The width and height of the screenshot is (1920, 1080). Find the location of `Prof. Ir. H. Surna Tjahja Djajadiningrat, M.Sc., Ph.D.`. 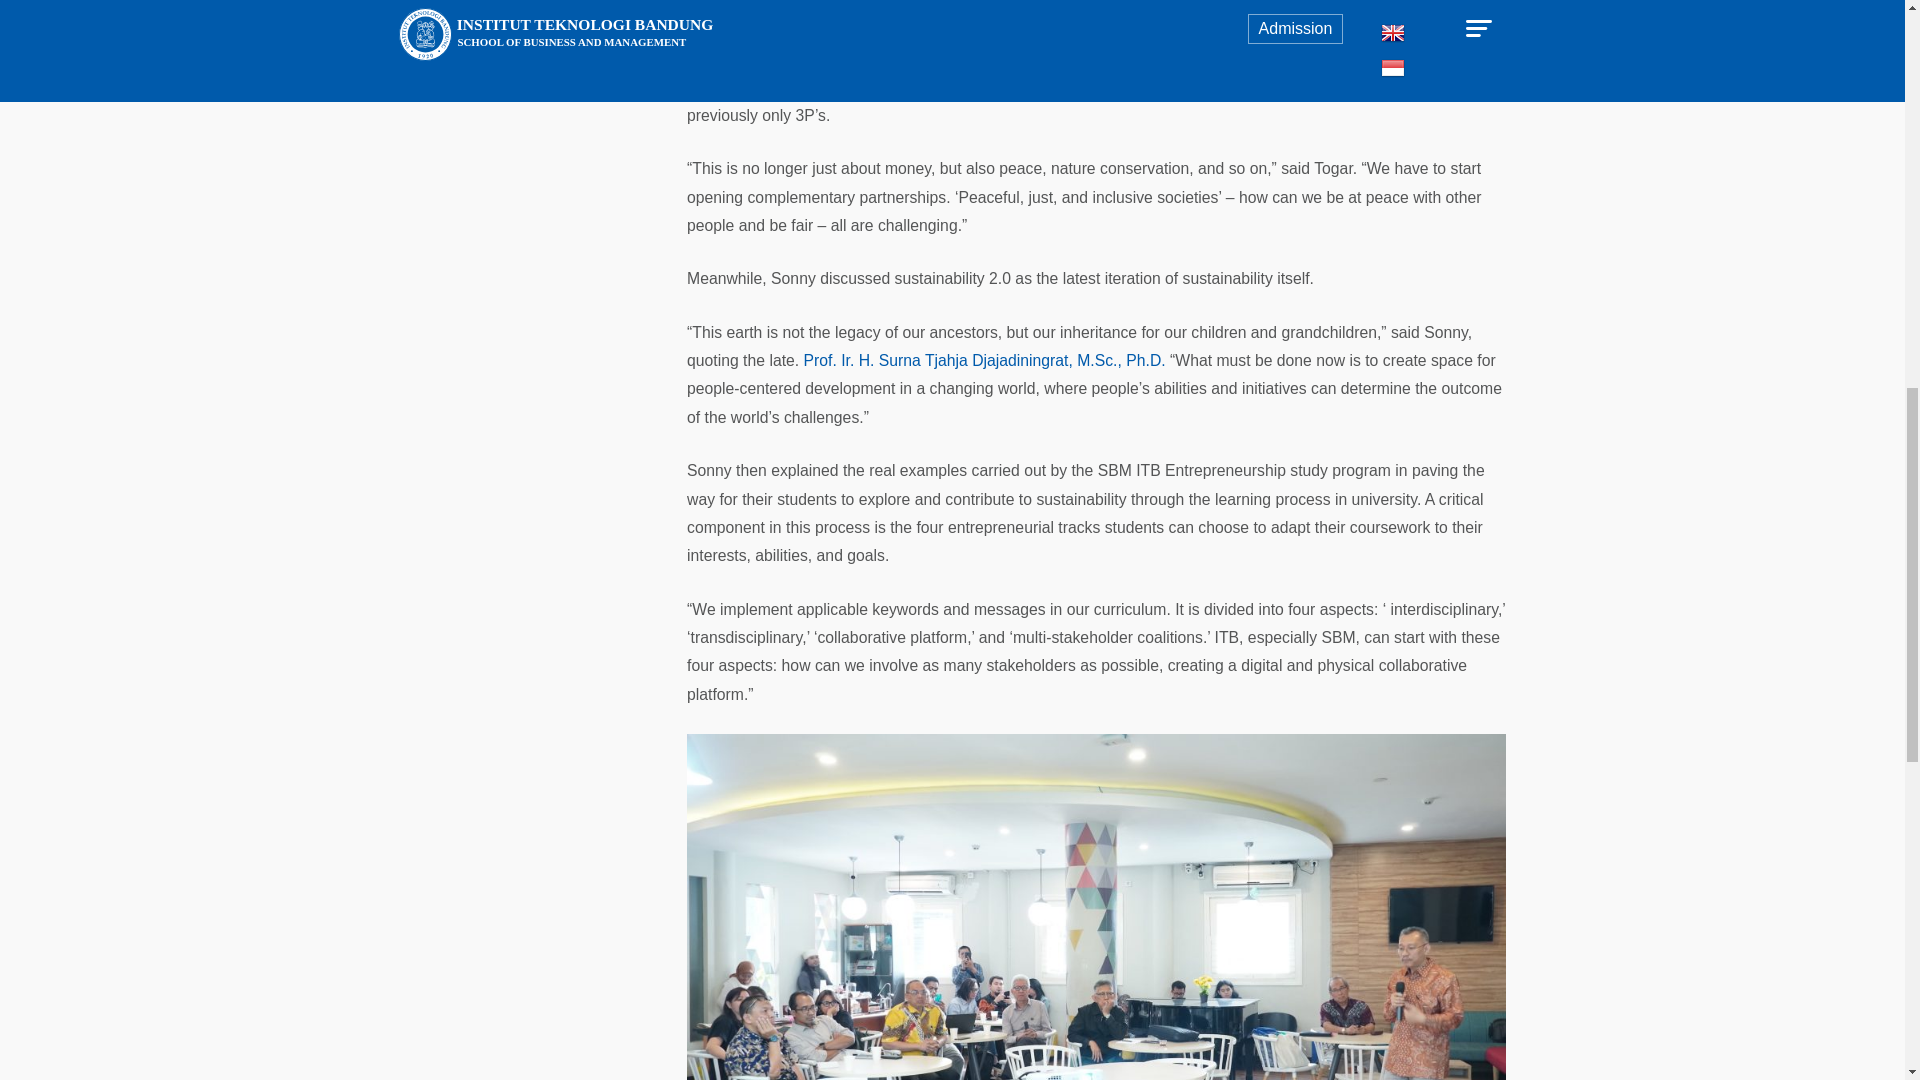

Prof. Ir. H. Surna Tjahja Djajadiningrat, M.Sc., Ph.D. is located at coordinates (984, 360).